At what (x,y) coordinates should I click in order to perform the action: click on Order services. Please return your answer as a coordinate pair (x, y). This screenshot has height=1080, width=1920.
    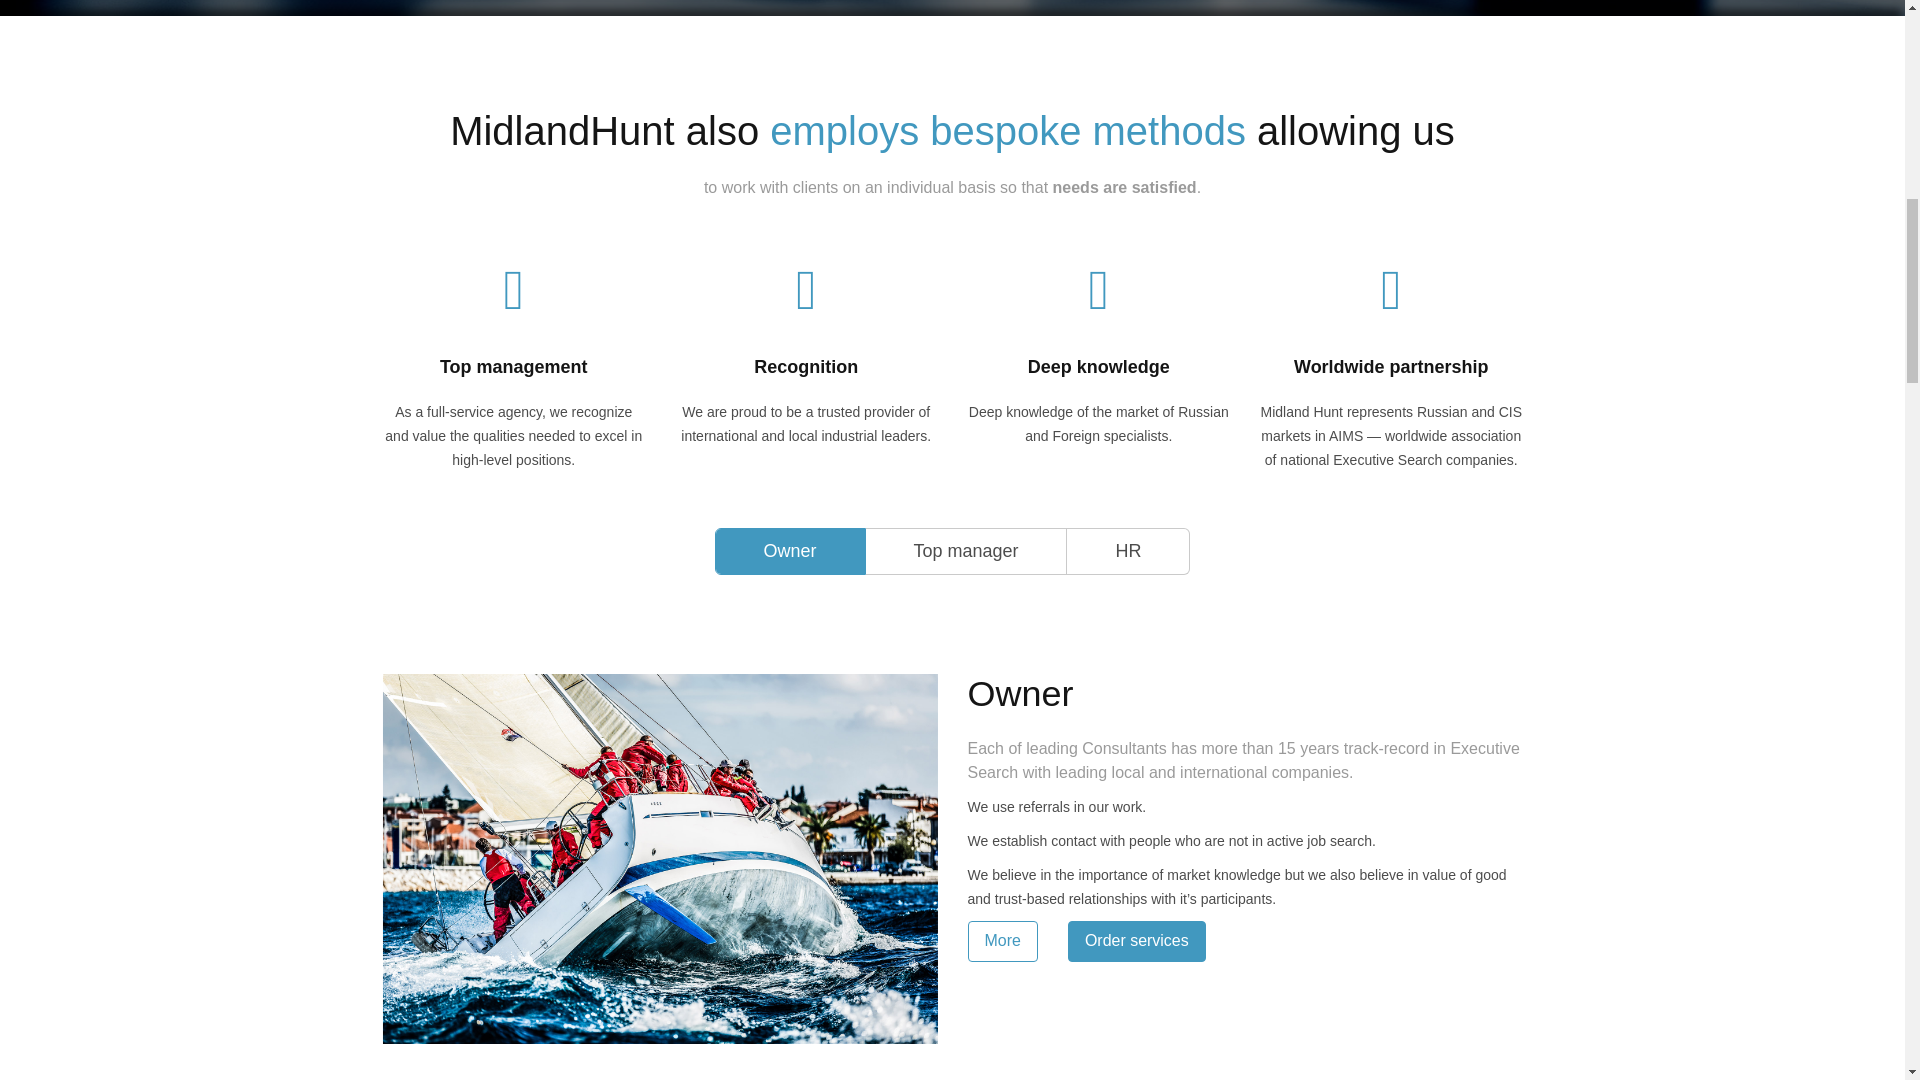
    Looking at the image, I should click on (1140, 942).